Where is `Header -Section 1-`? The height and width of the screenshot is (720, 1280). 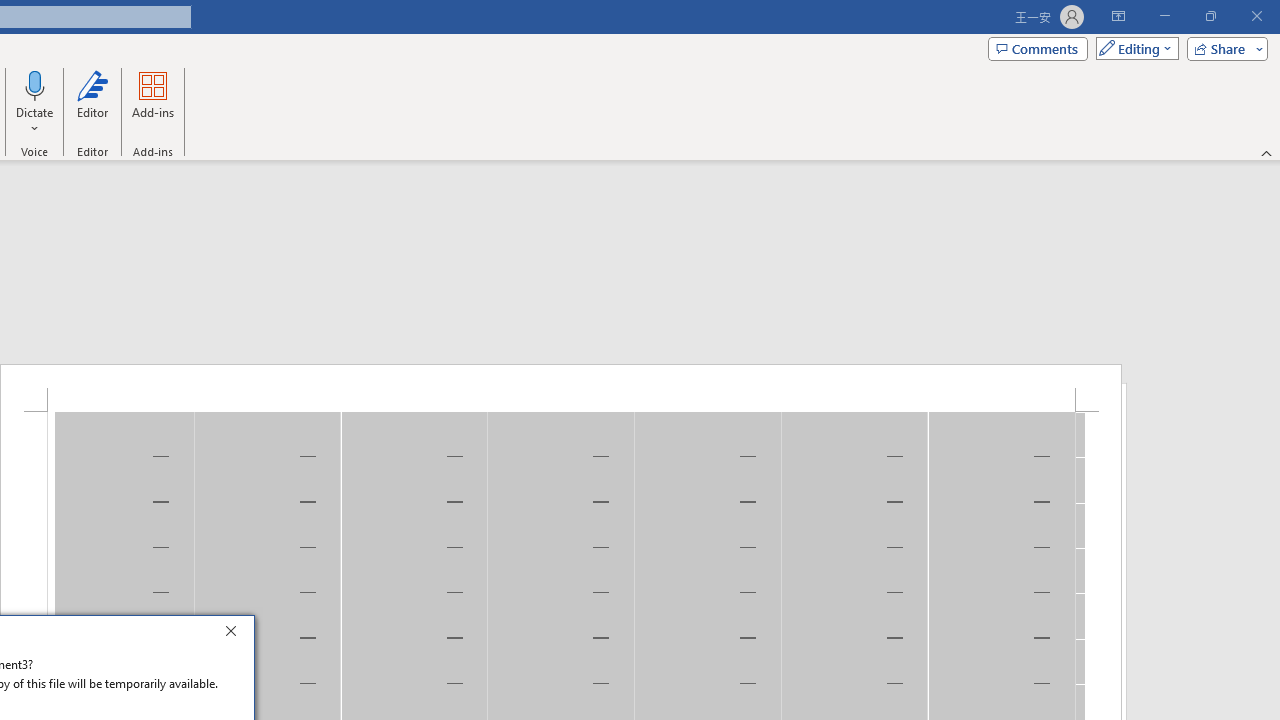
Header -Section 1- is located at coordinates (561, 388).